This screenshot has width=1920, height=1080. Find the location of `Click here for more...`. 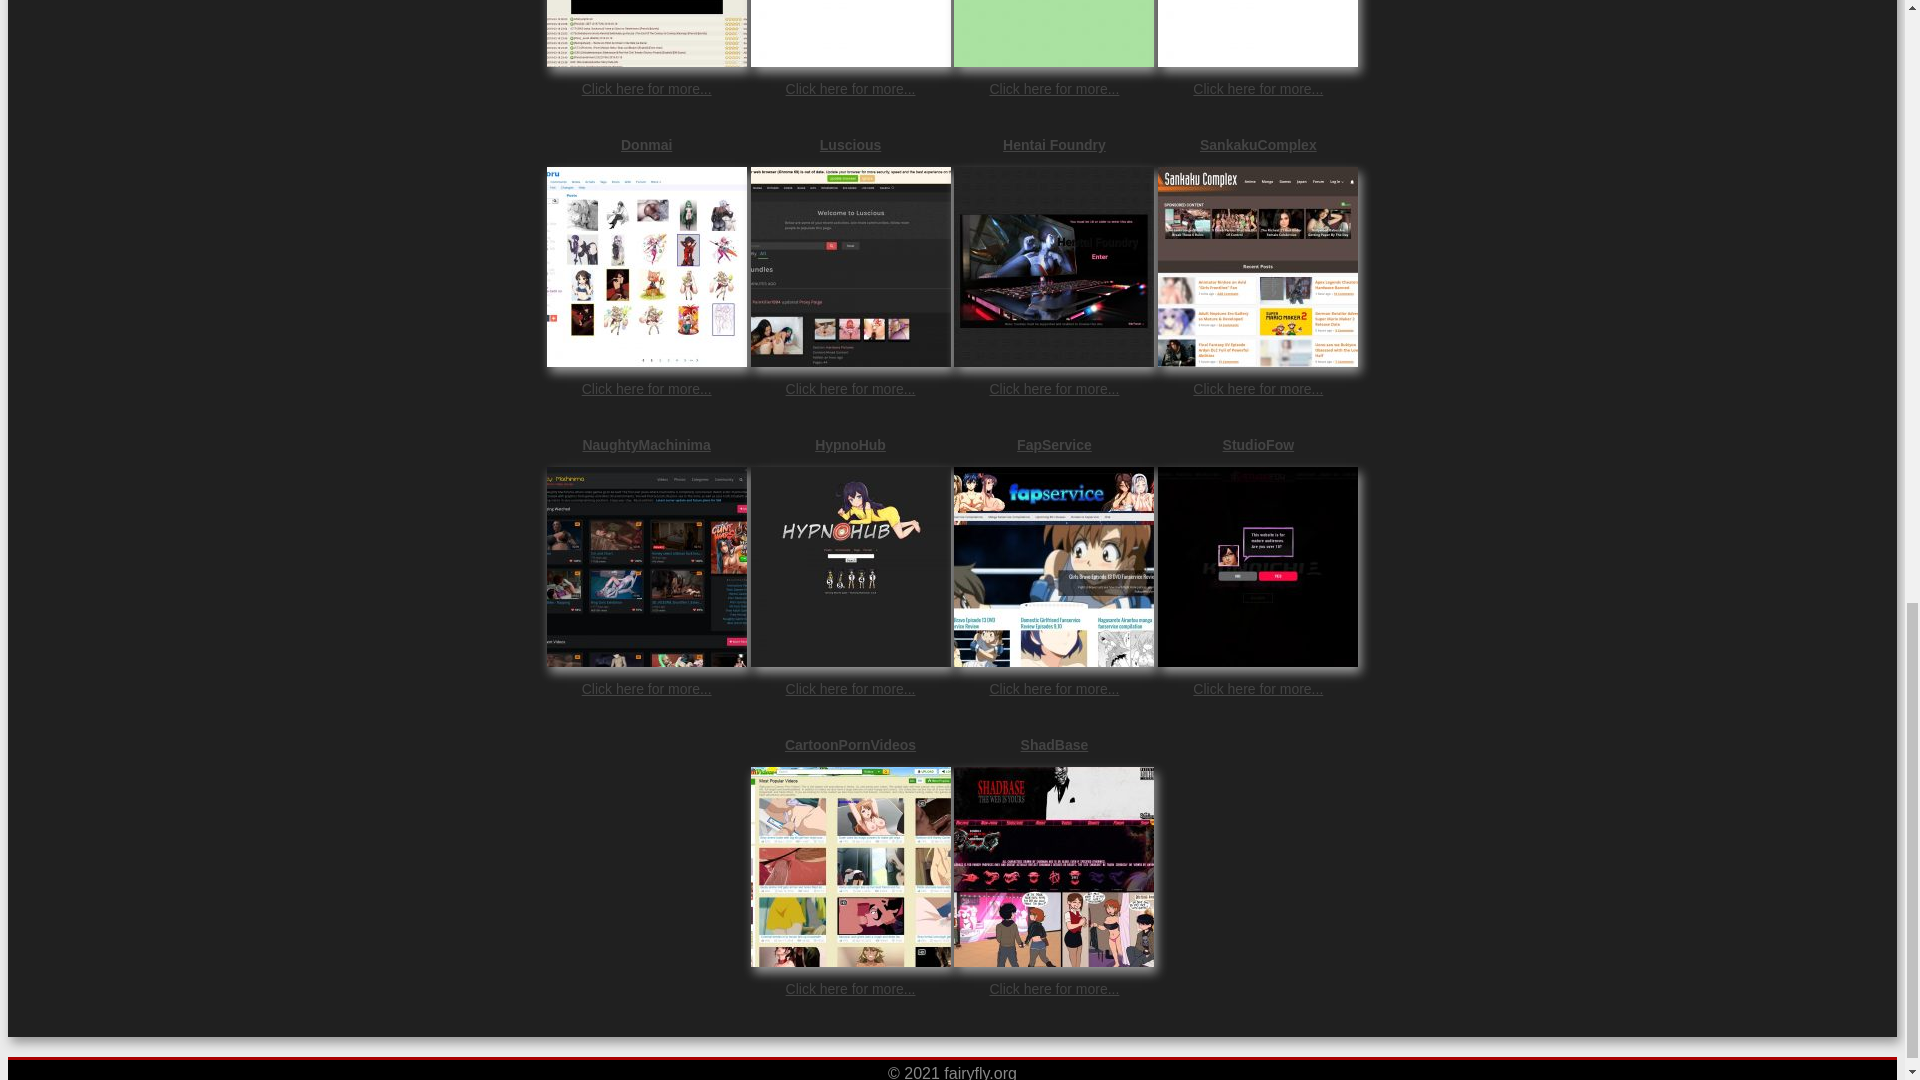

Click here for more... is located at coordinates (646, 89).